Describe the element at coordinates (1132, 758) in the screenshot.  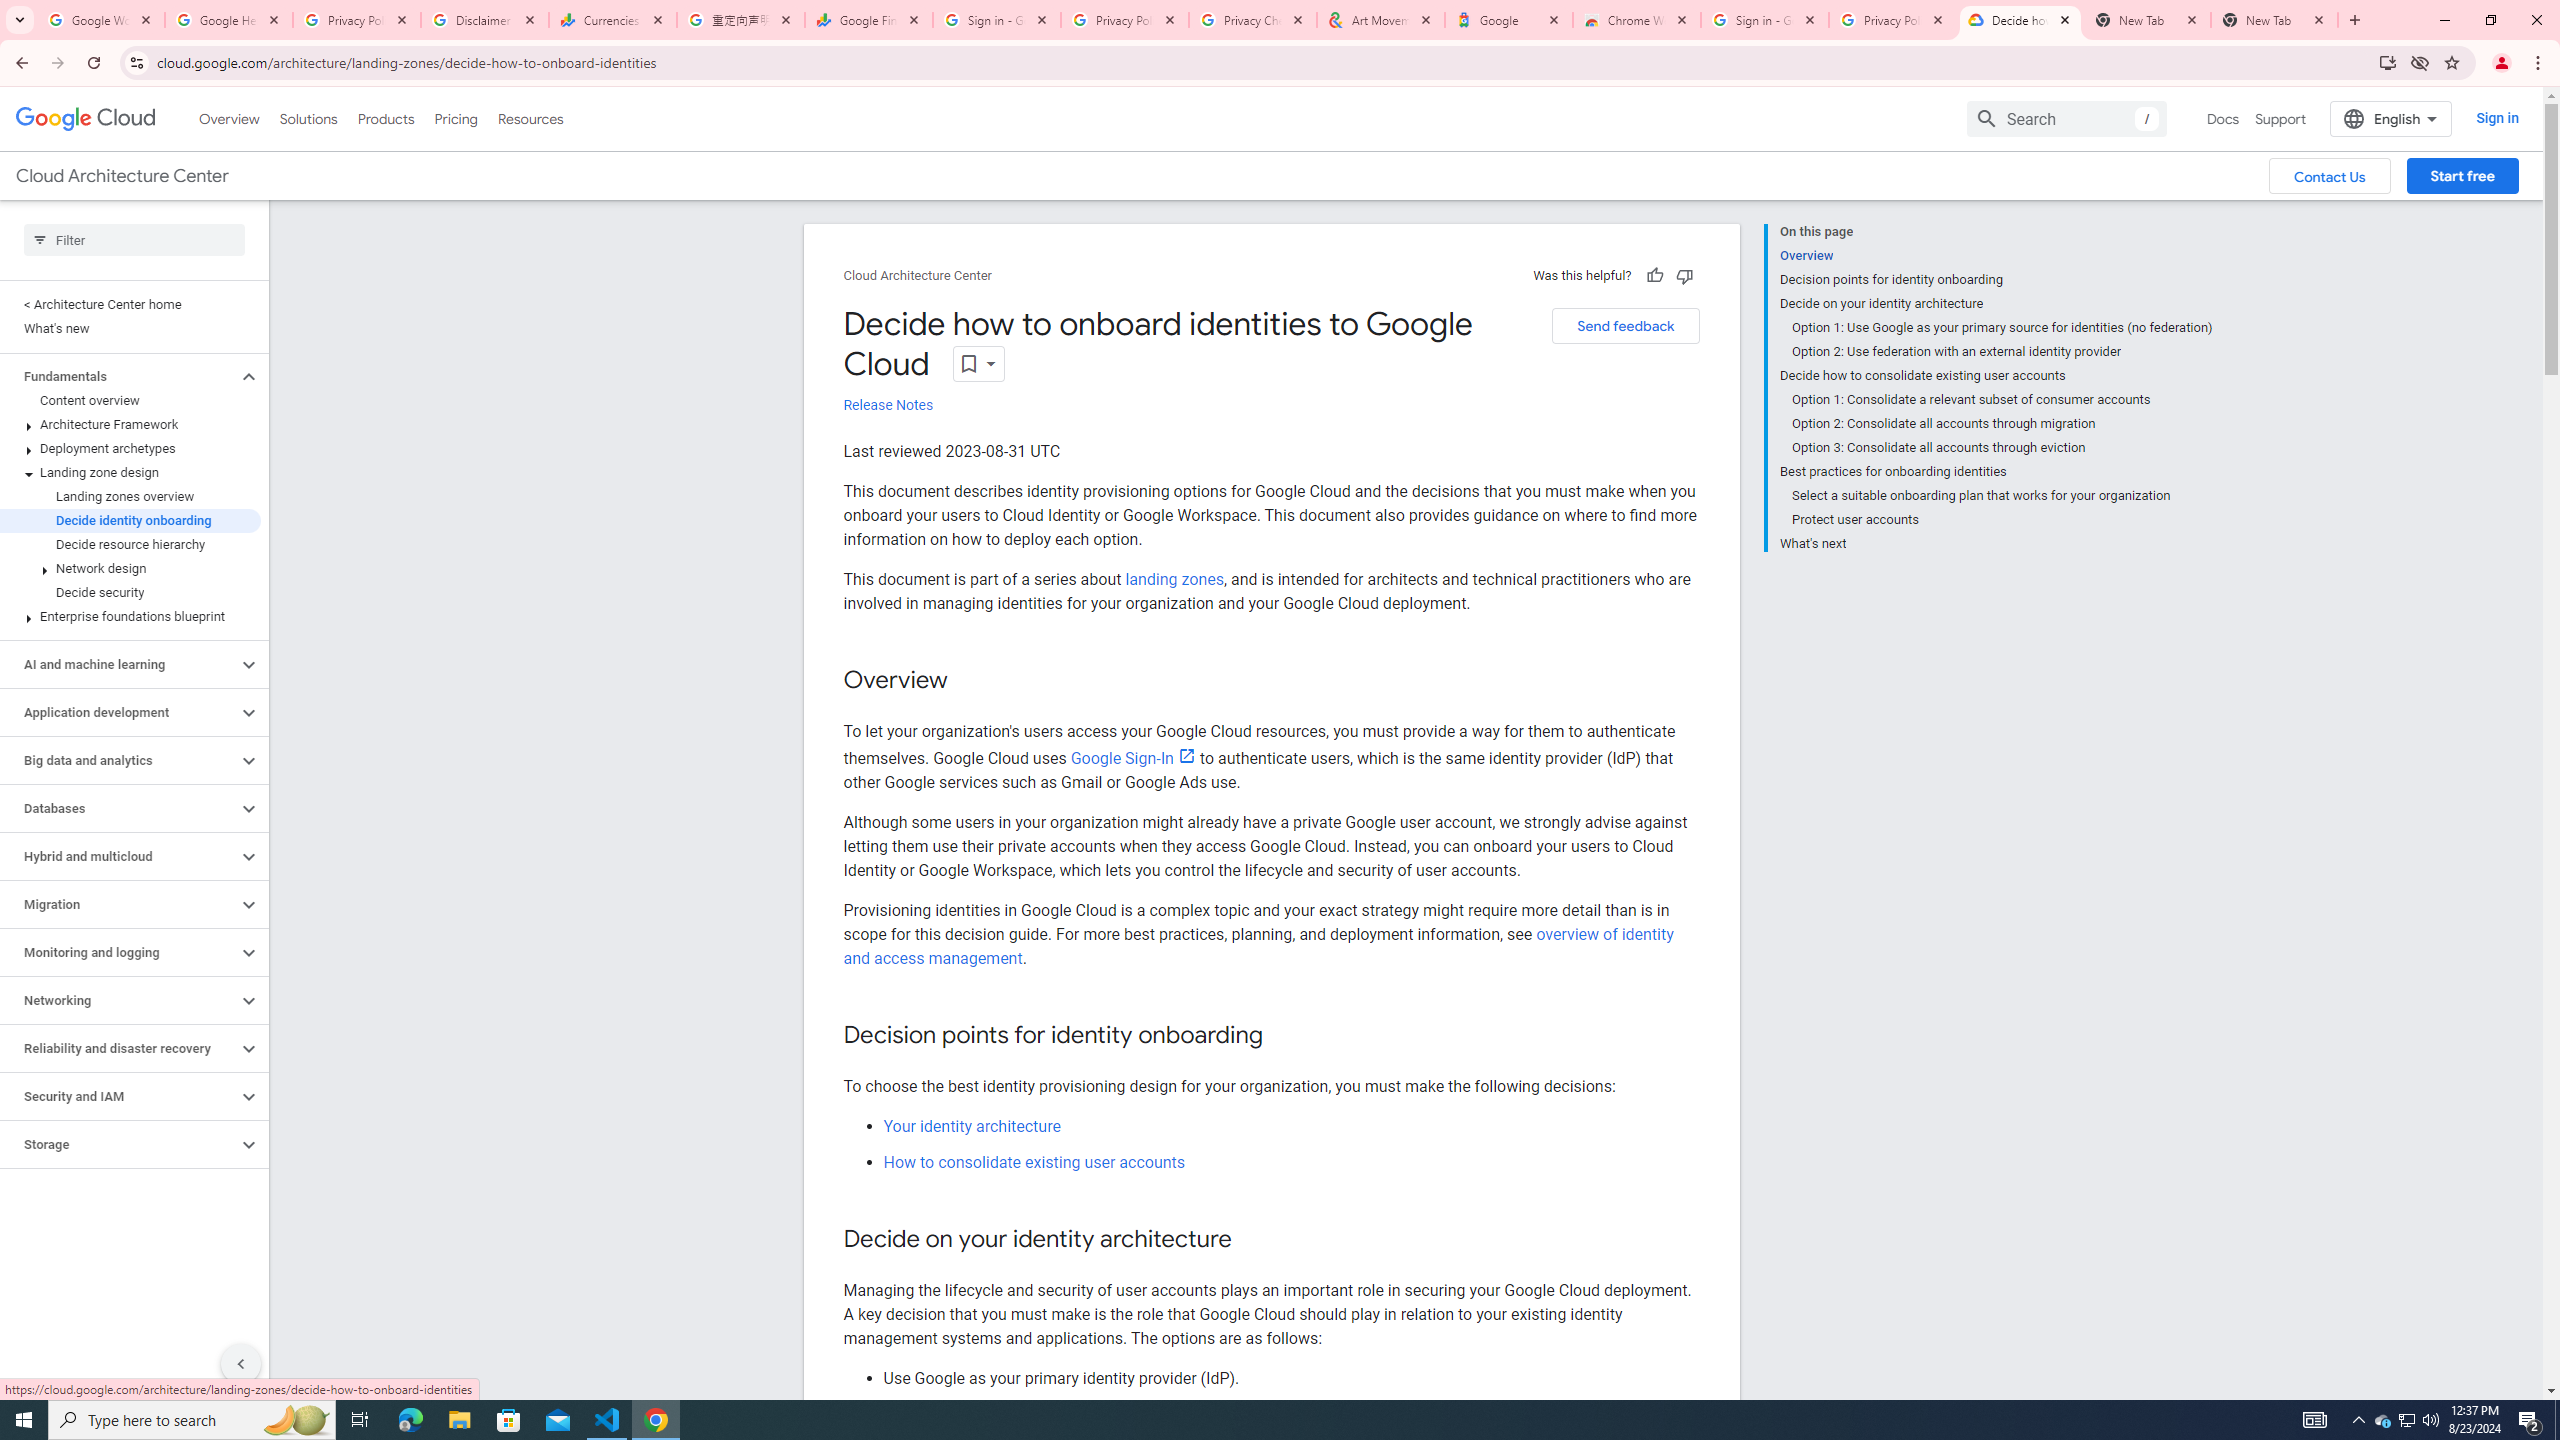
I see `Google Sign-In` at that location.